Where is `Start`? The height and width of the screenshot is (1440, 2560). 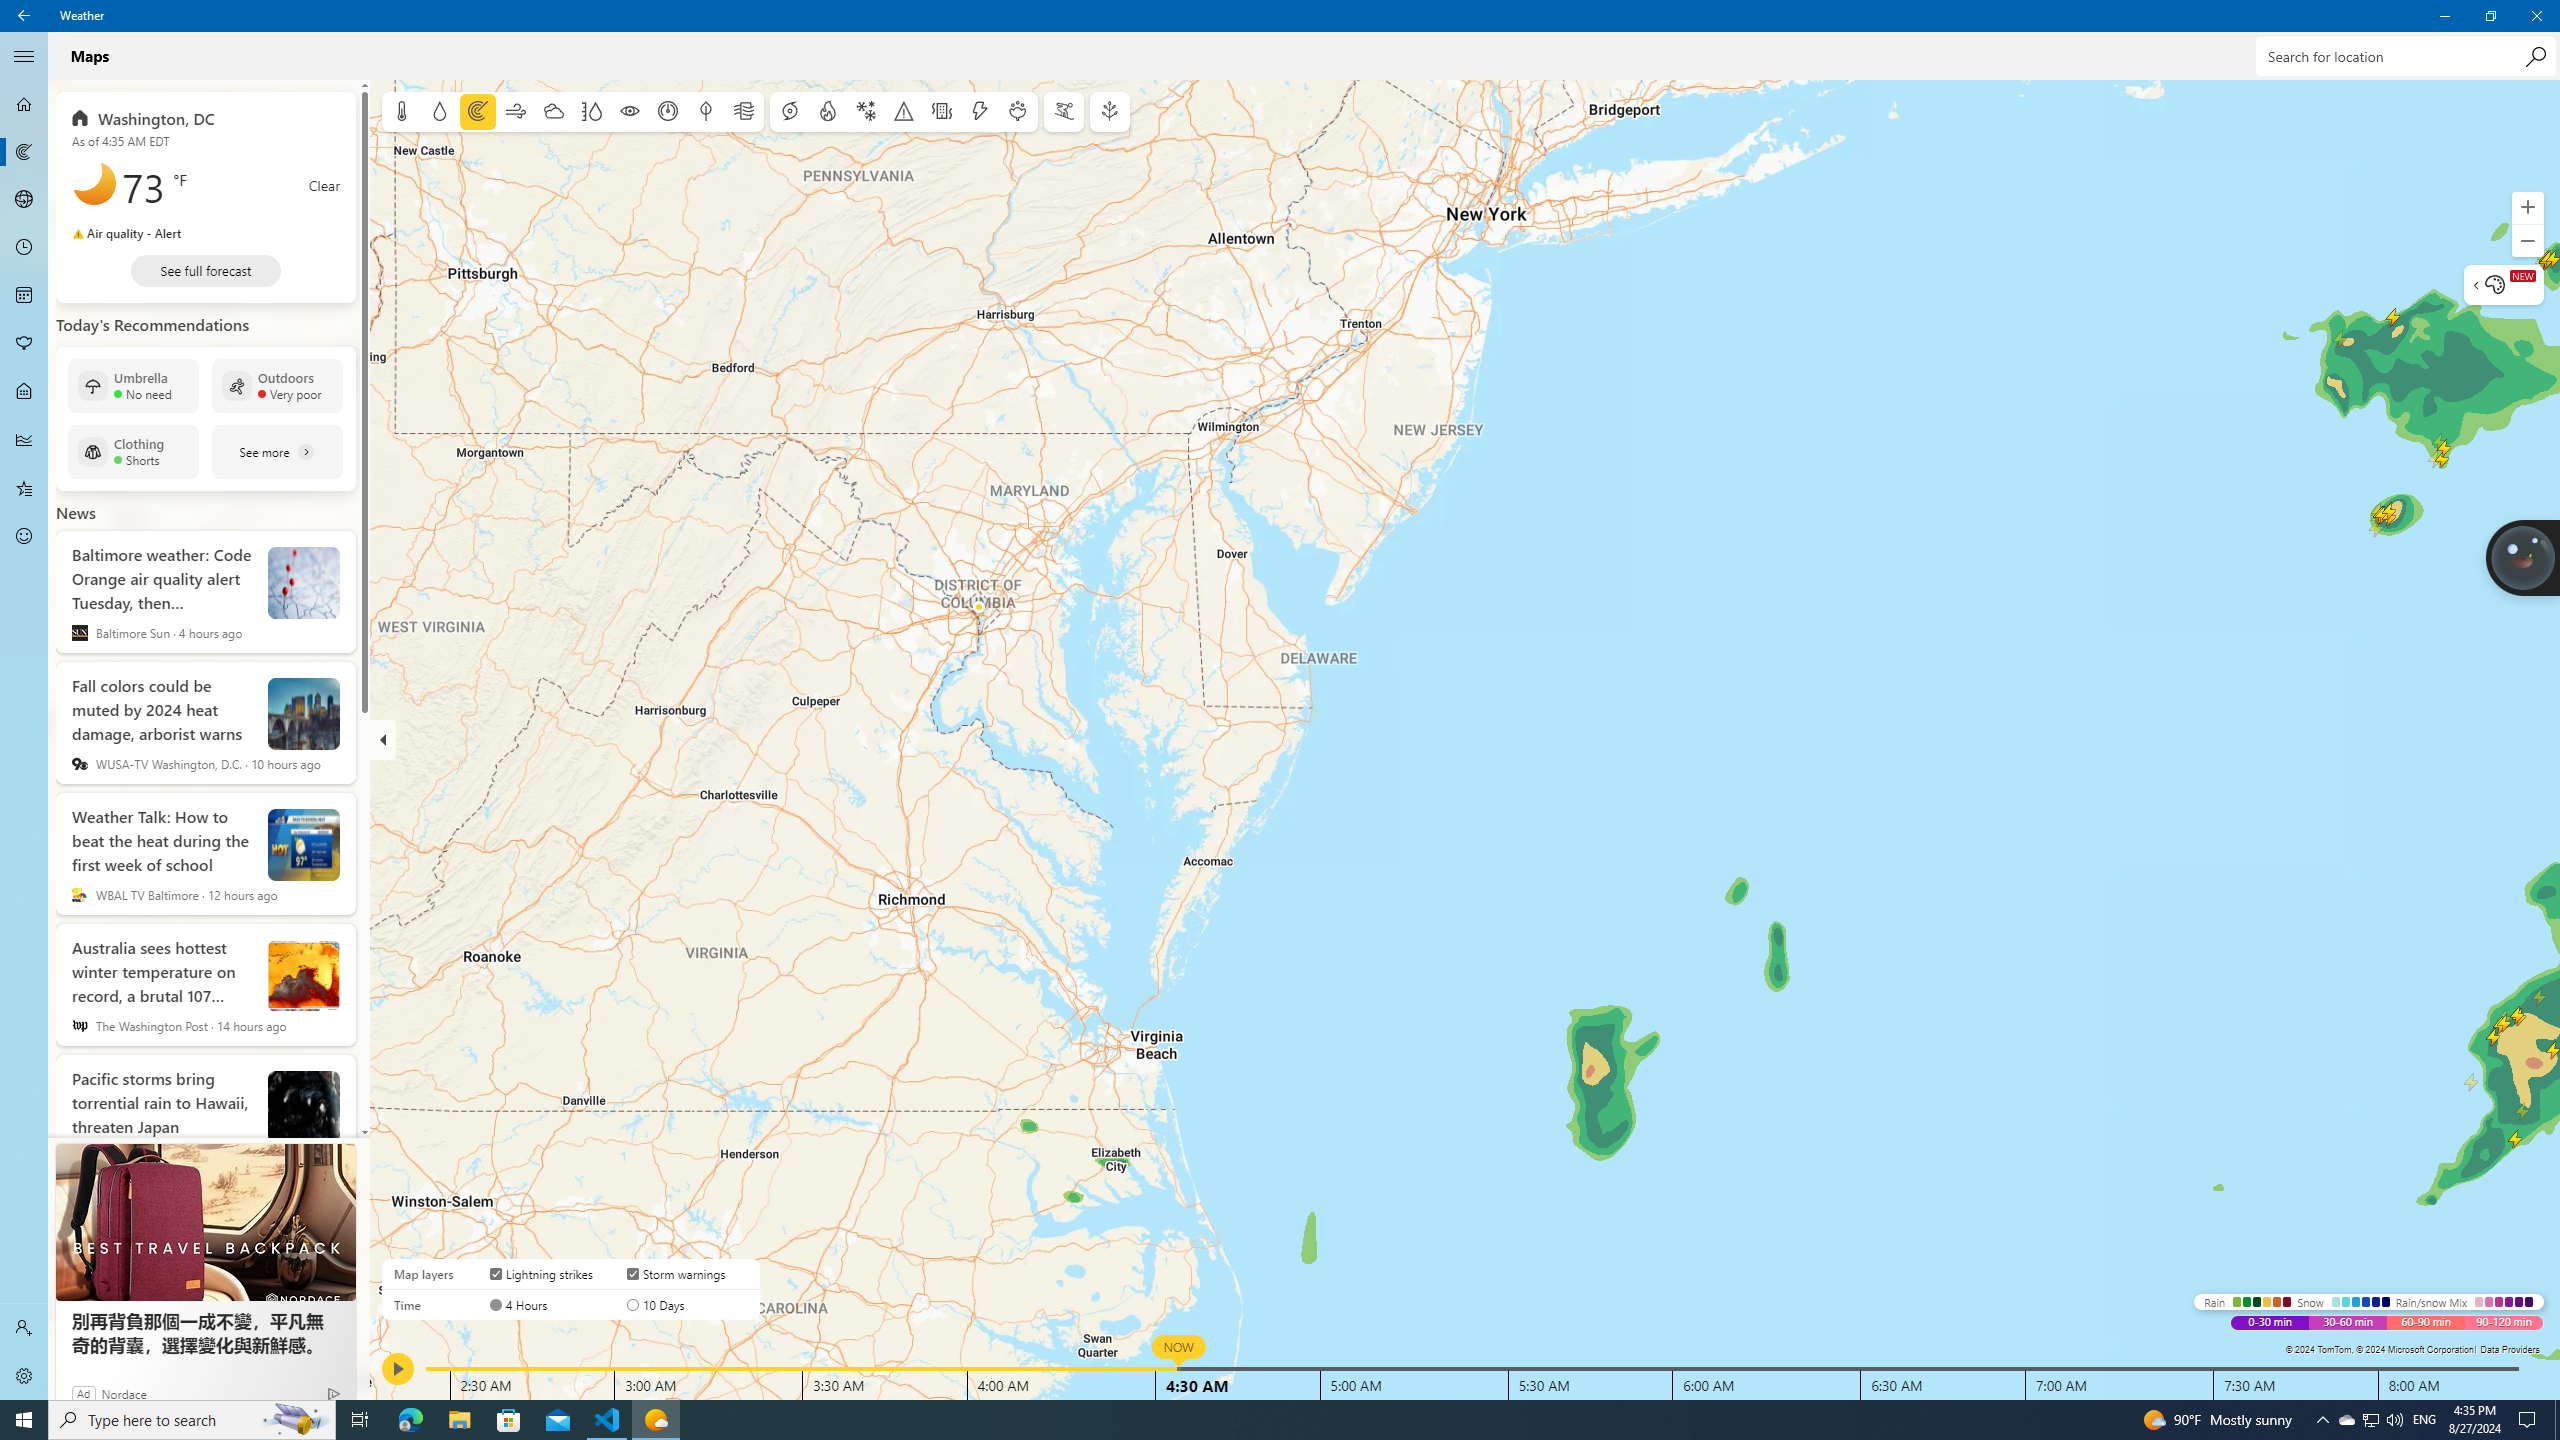 Start is located at coordinates (24, 1420).